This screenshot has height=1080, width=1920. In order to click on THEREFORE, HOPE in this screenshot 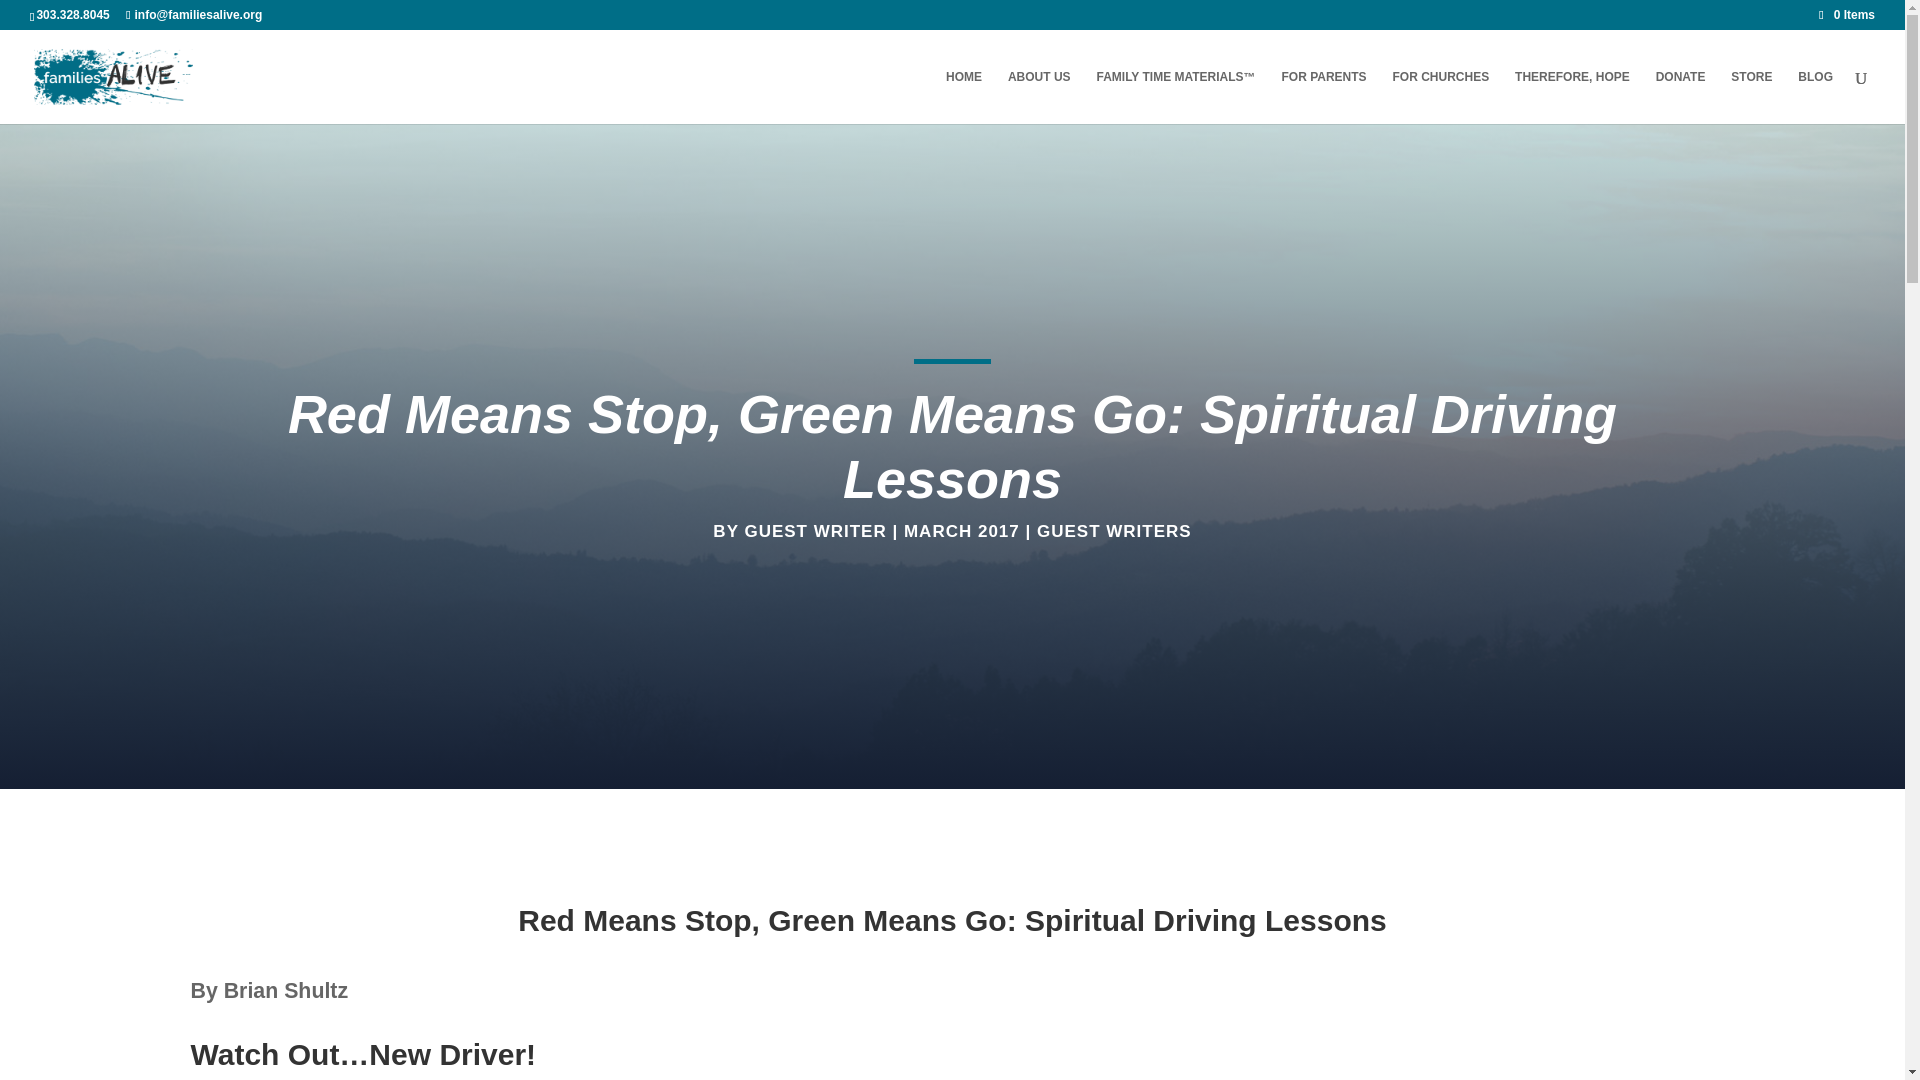, I will do `click(1572, 97)`.